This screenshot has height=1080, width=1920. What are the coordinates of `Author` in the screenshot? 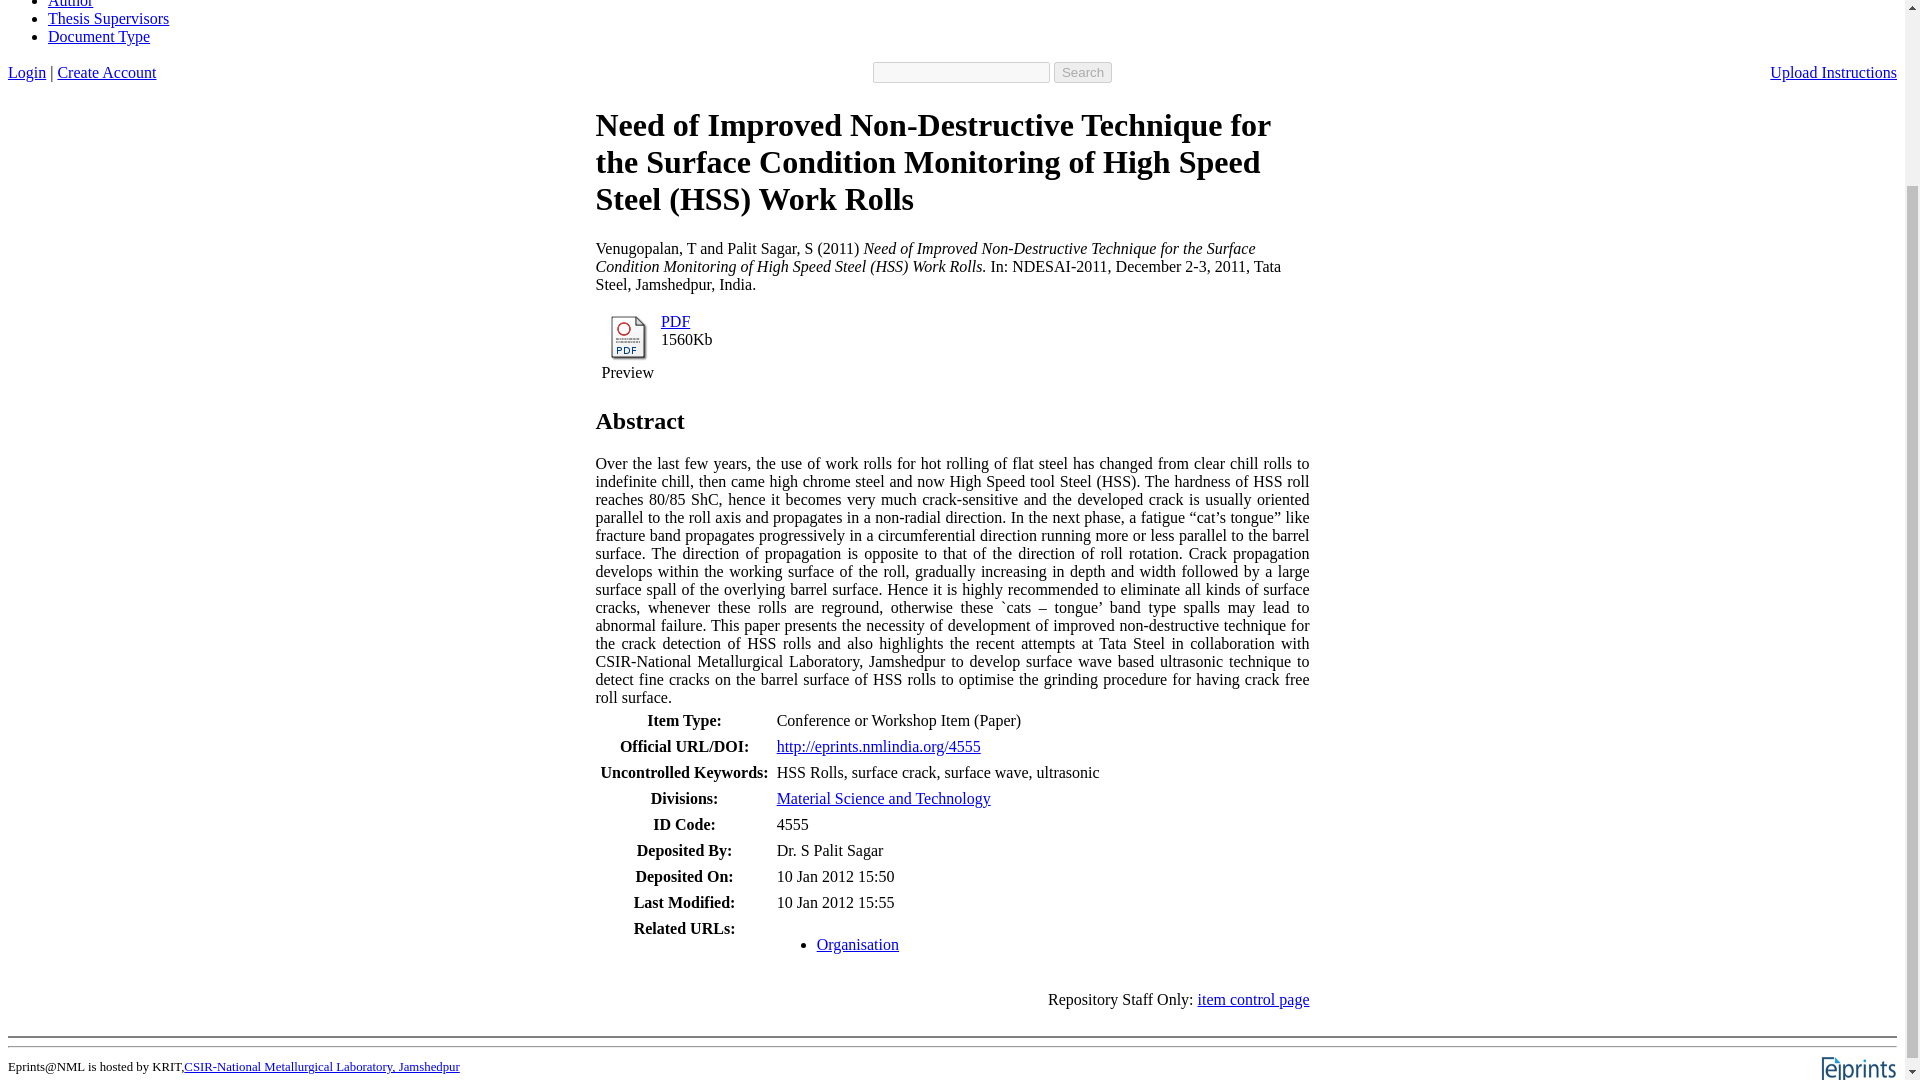 It's located at (70, 4).